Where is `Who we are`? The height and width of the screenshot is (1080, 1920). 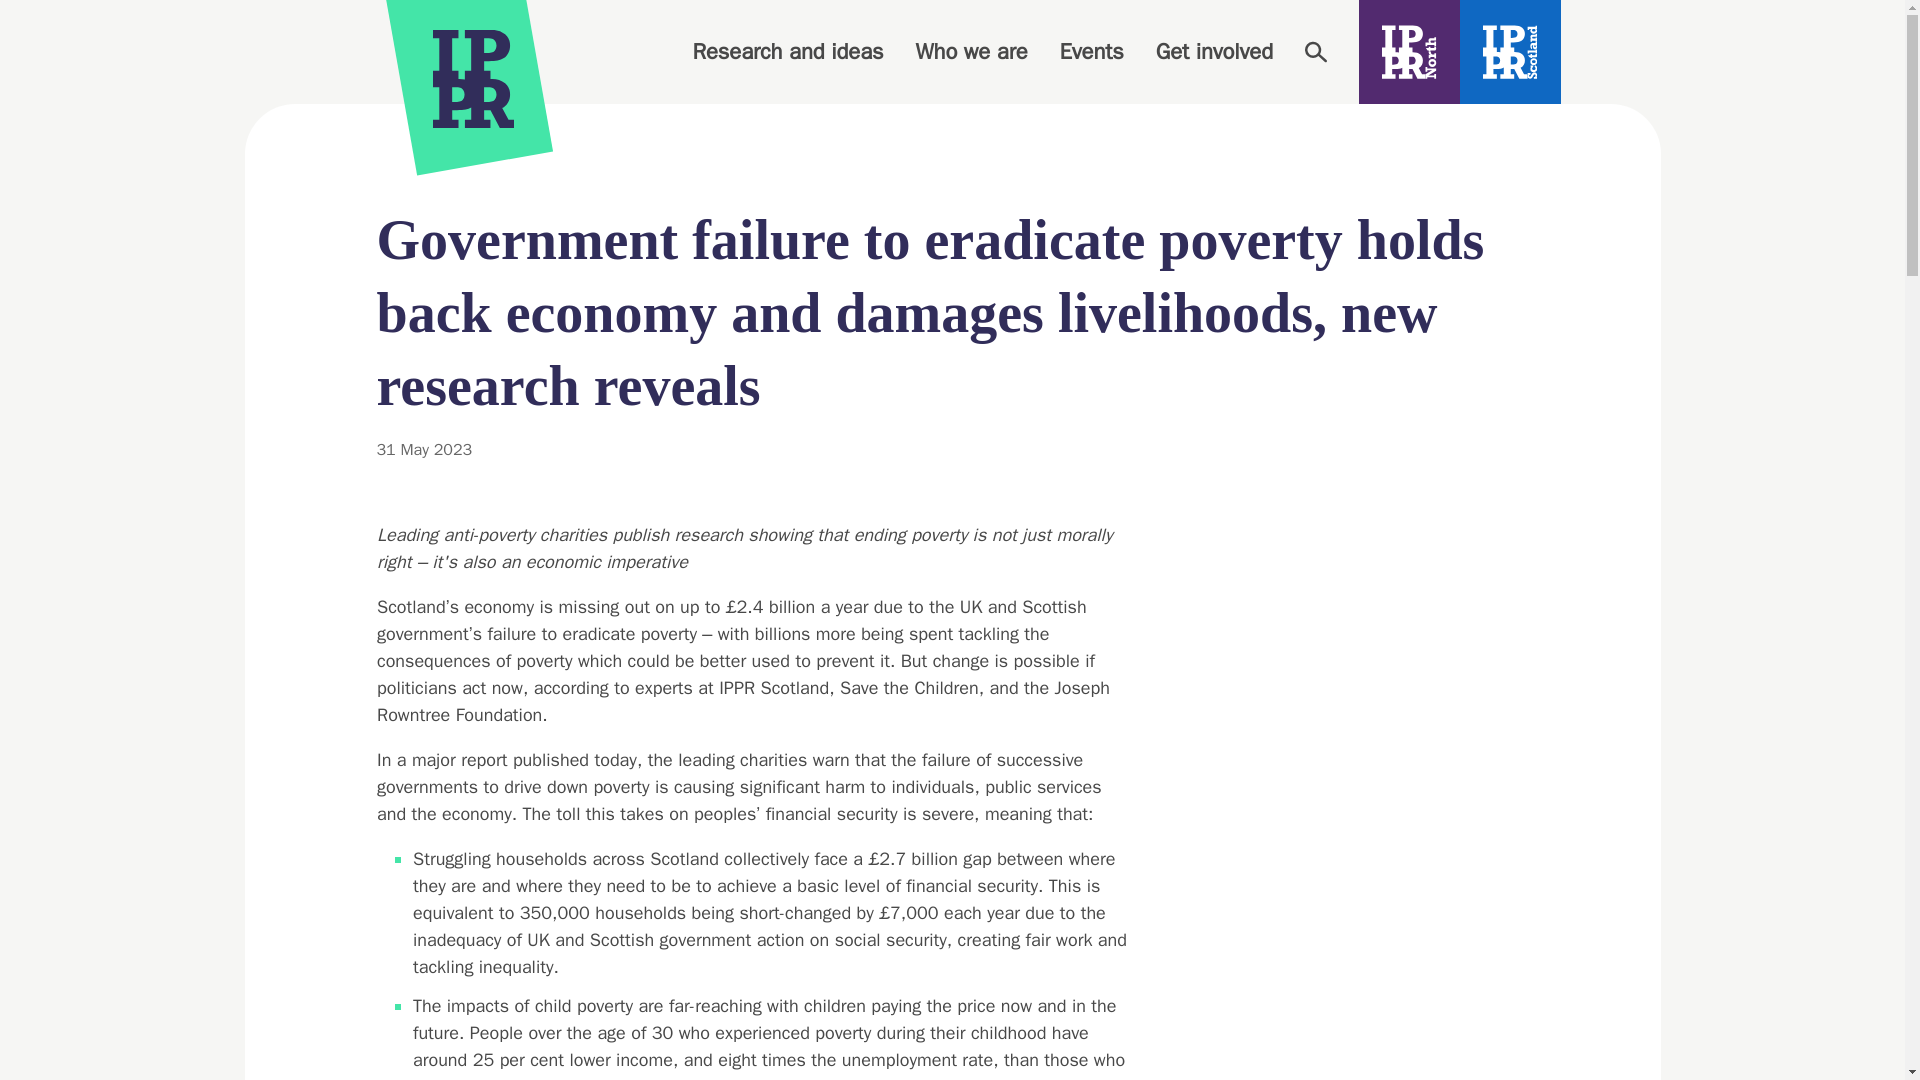
Who we are is located at coordinates (971, 52).